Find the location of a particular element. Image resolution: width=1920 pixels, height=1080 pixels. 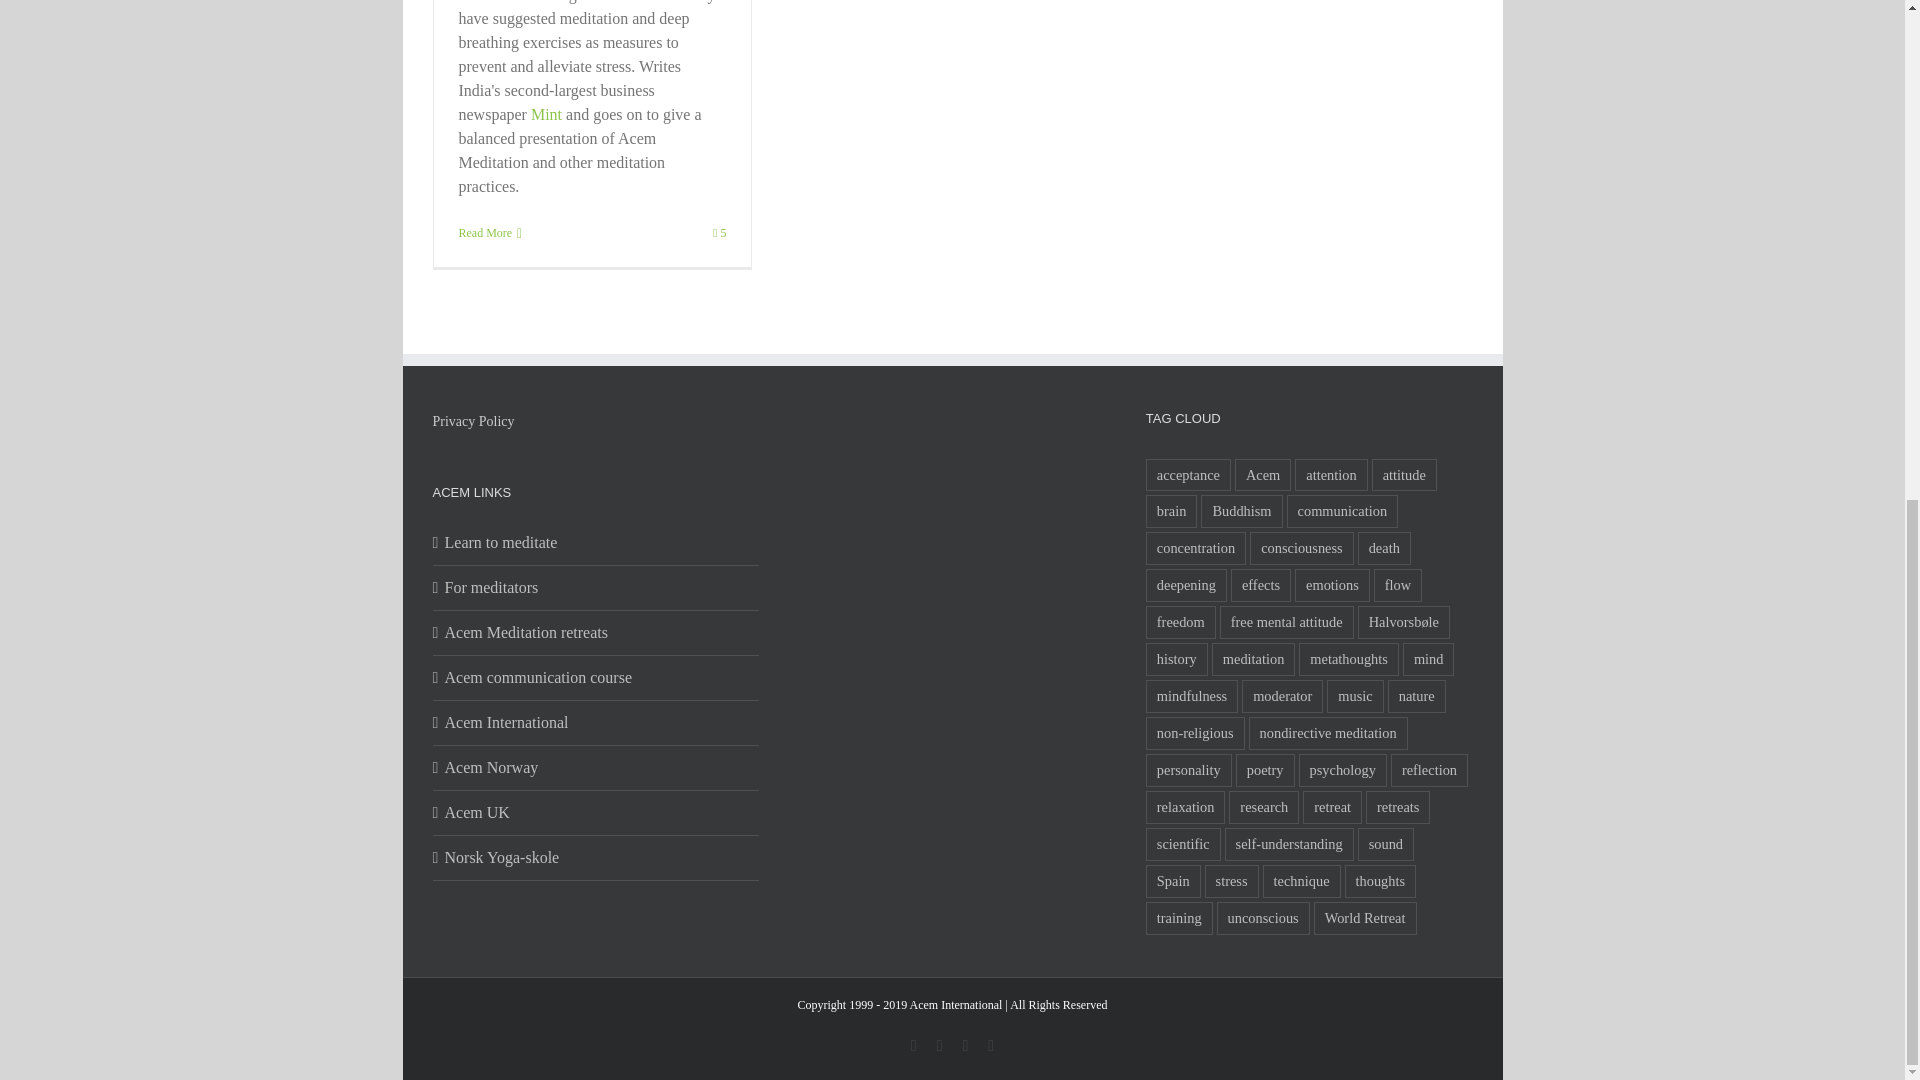

Acem School of Yoga. In Norwegian. is located at coordinates (596, 856).